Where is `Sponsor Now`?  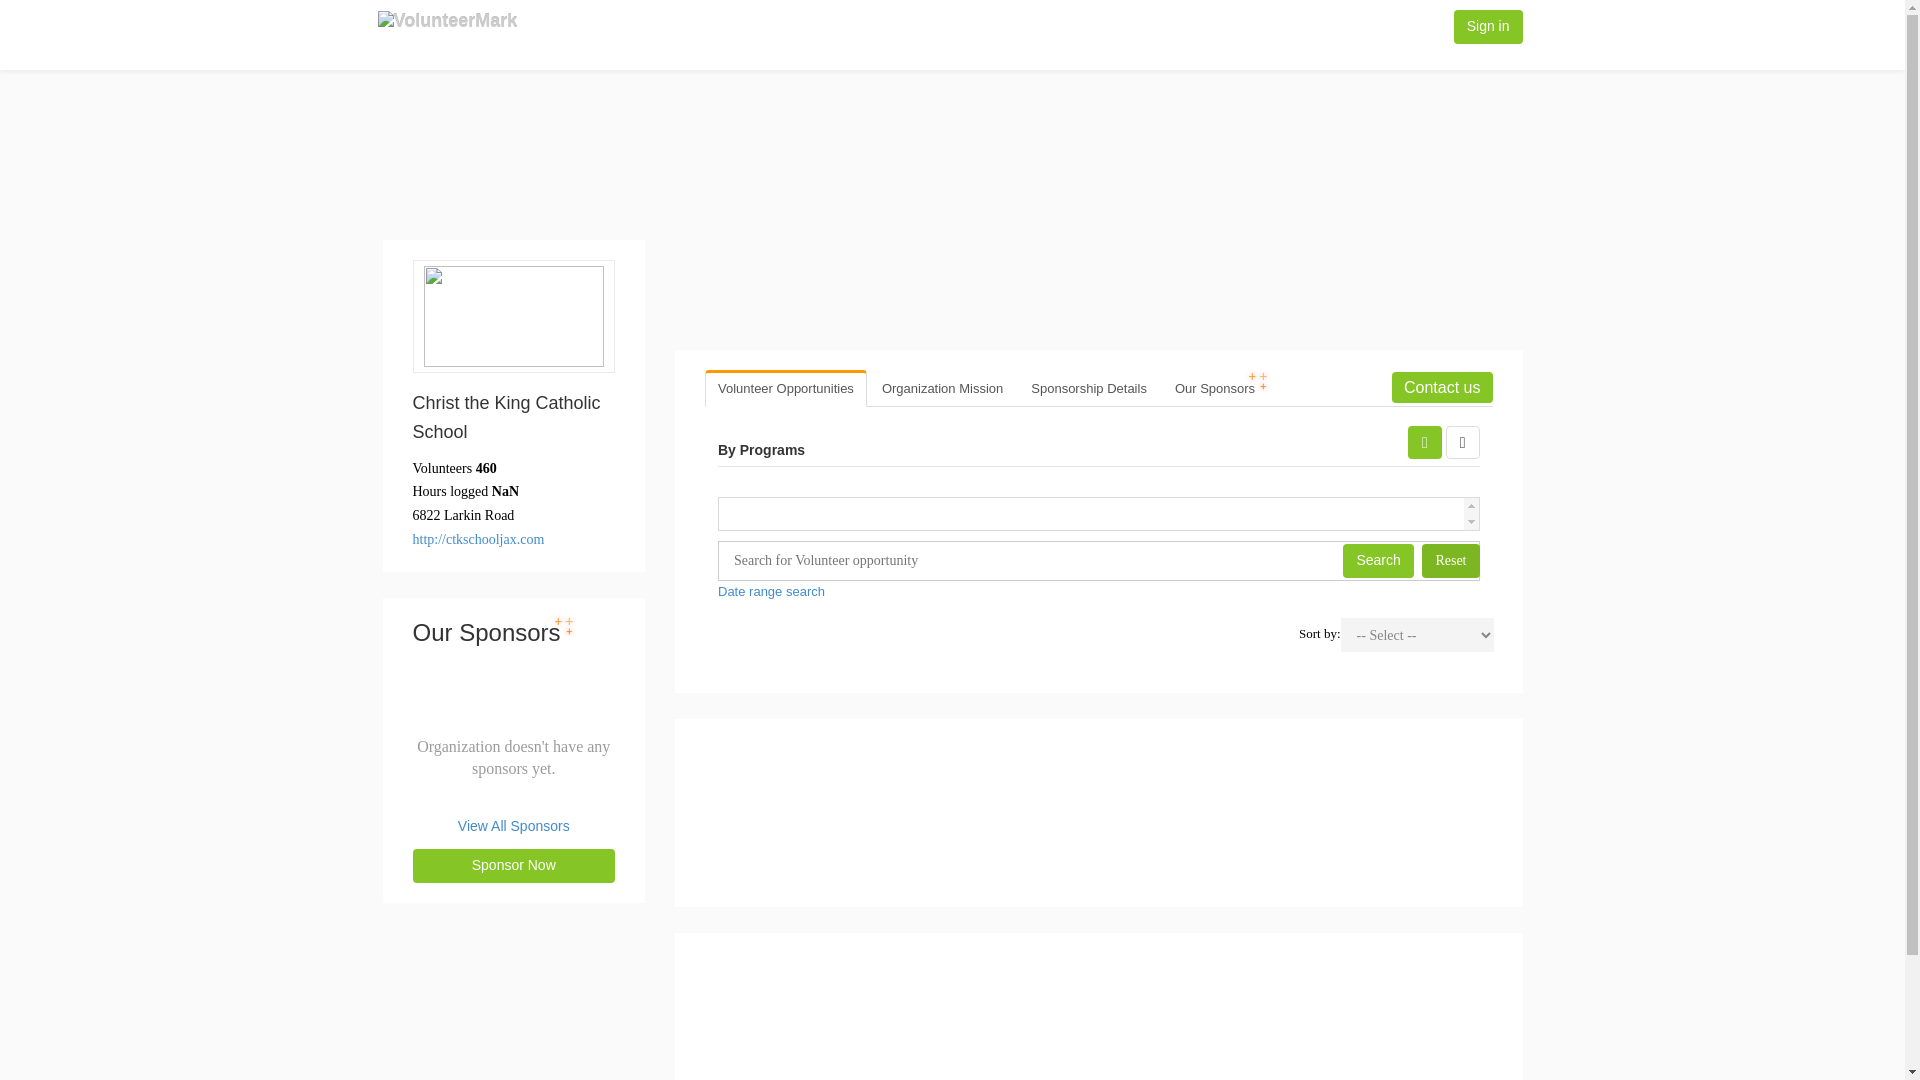 Sponsor Now is located at coordinates (1088, 388).